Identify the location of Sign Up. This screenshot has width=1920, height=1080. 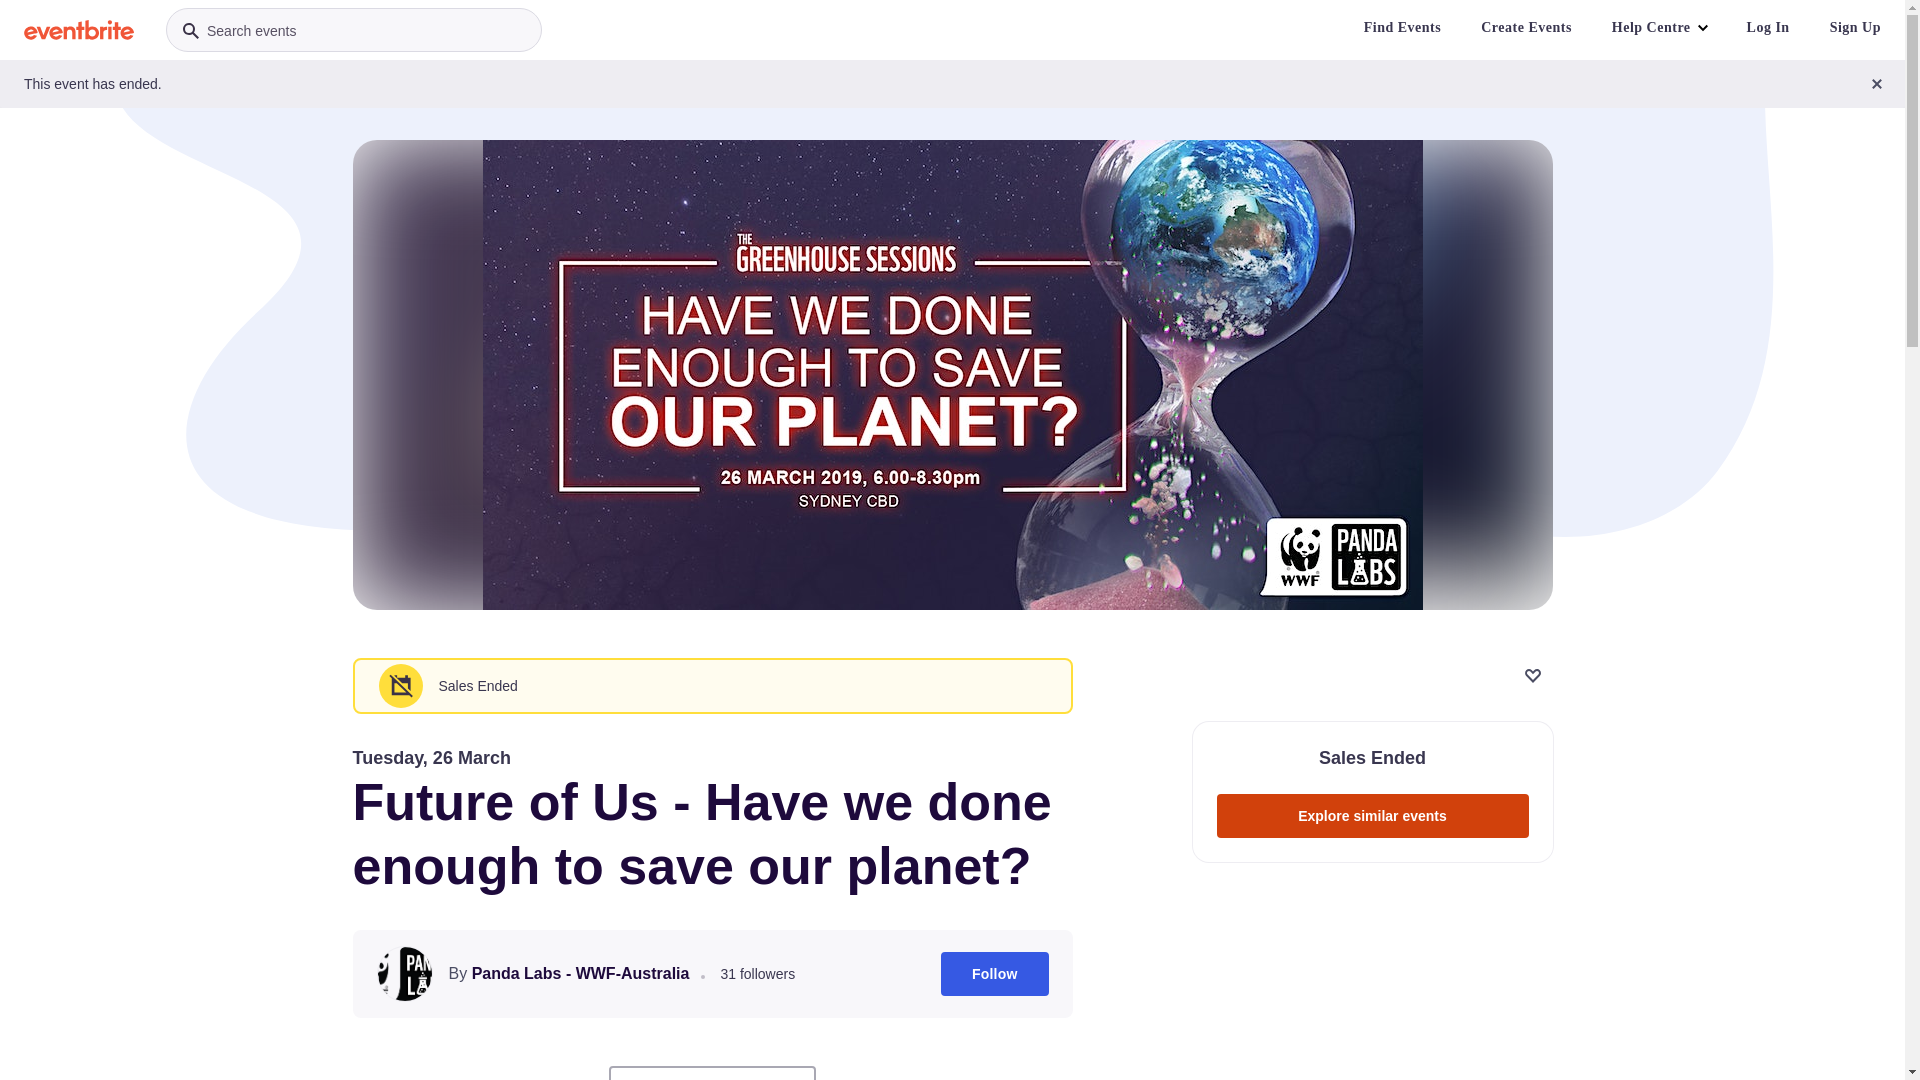
(1856, 28).